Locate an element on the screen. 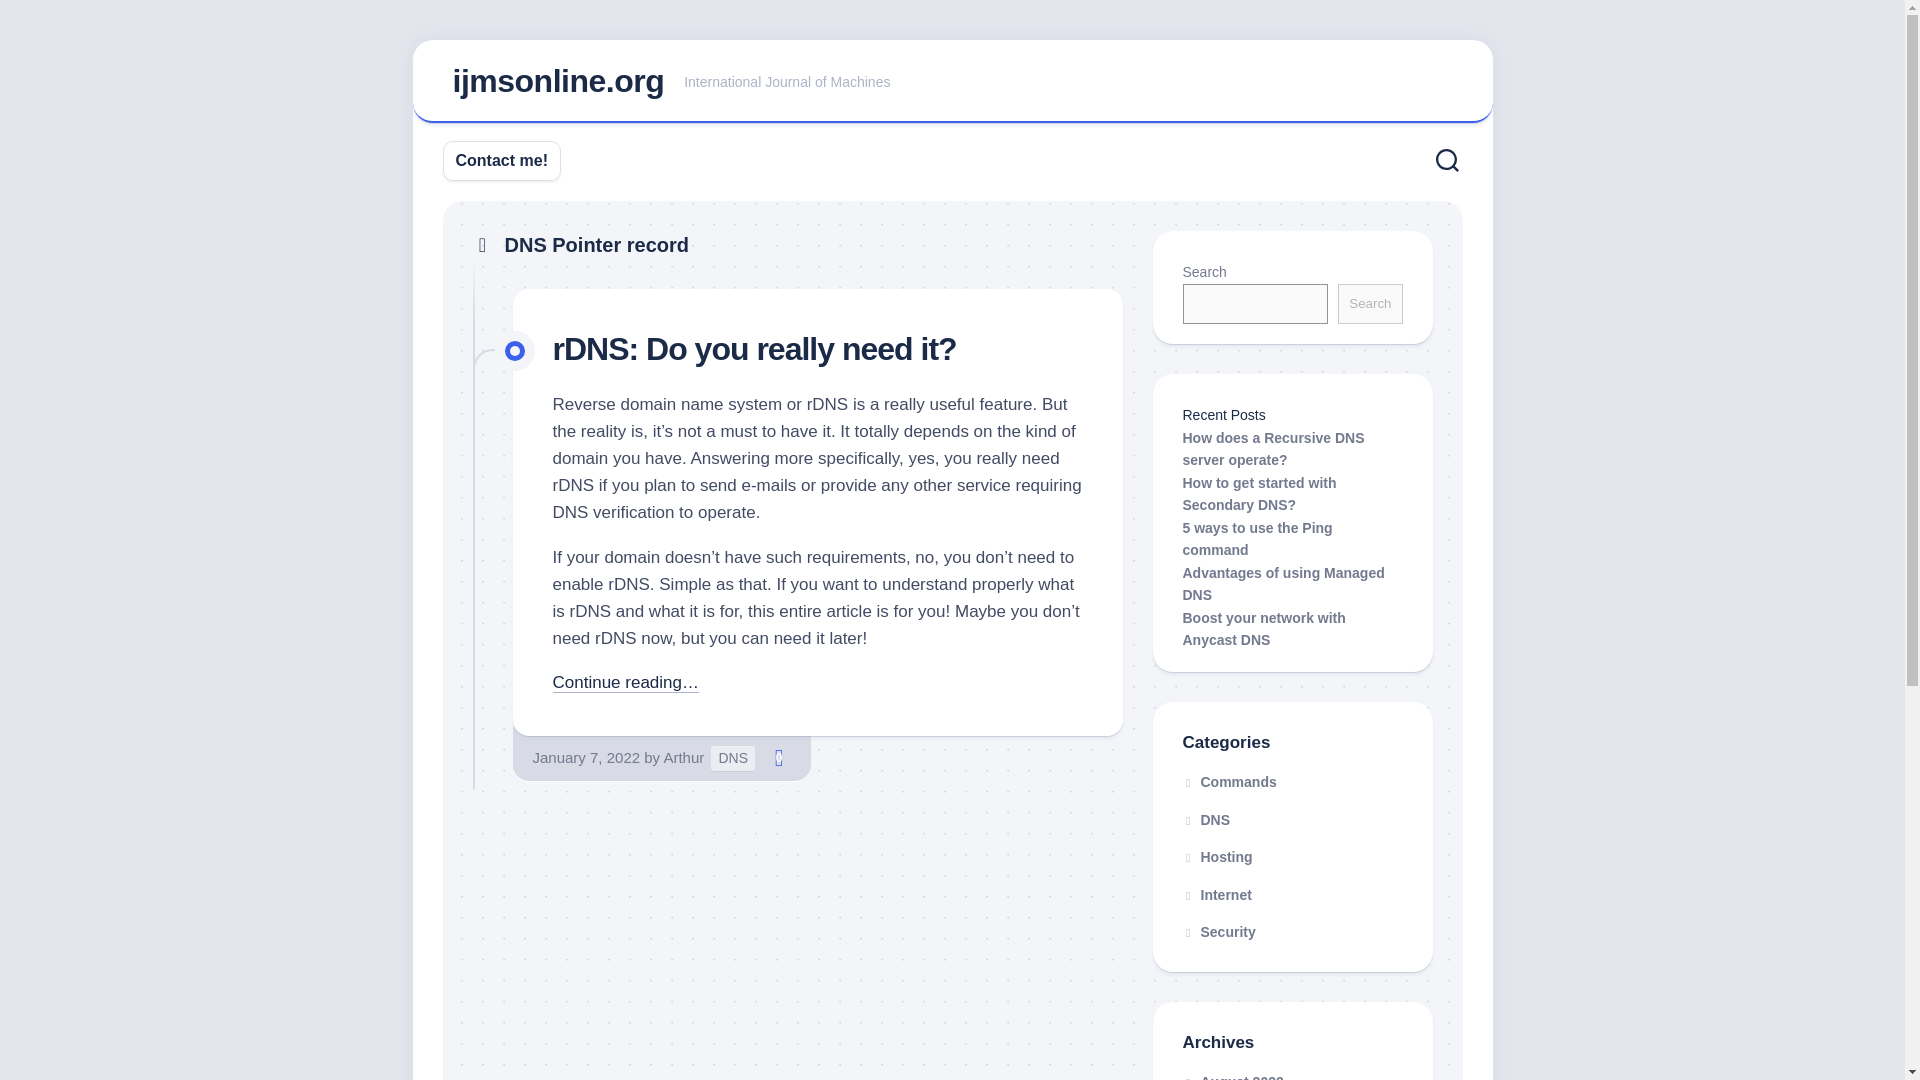 This screenshot has height=1080, width=1920. rDNS: Do you really need it? is located at coordinates (754, 348).